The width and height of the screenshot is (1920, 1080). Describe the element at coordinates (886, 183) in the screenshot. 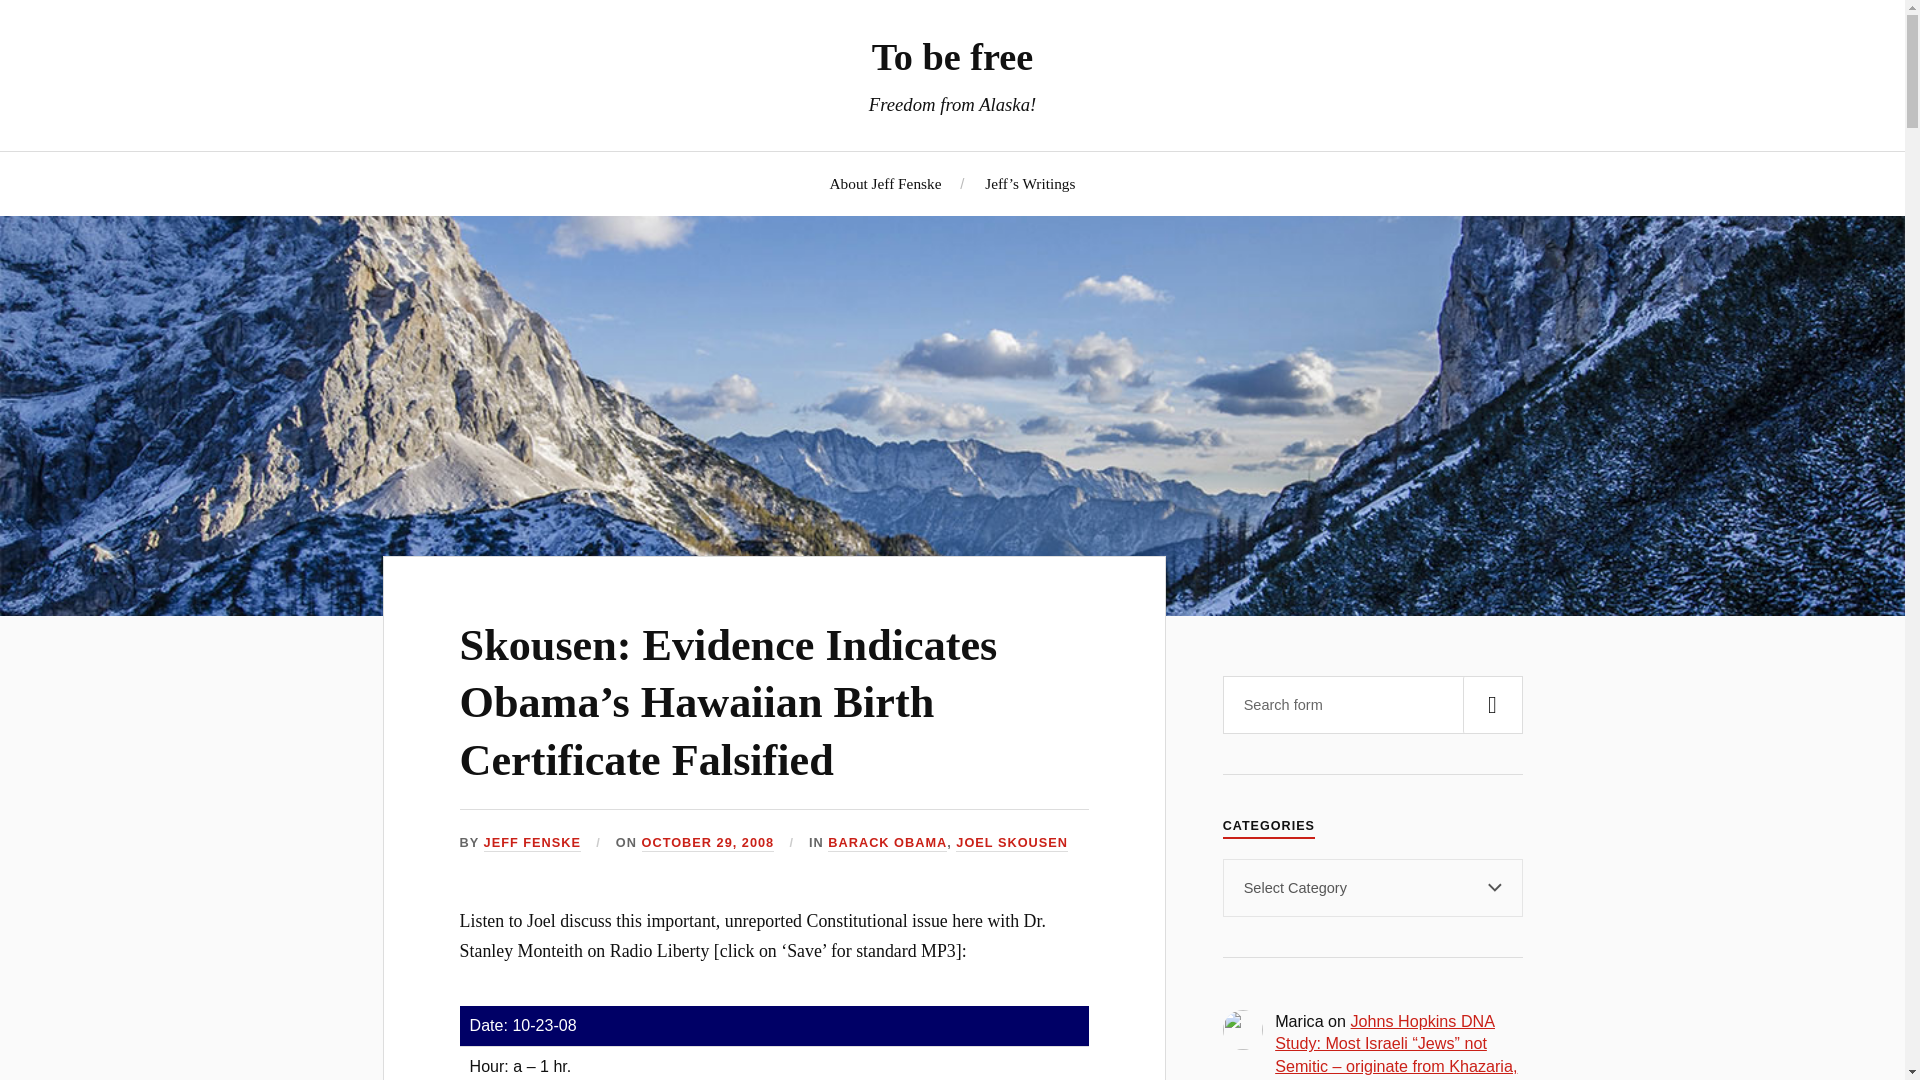

I see `About Jeff Fenske` at that location.